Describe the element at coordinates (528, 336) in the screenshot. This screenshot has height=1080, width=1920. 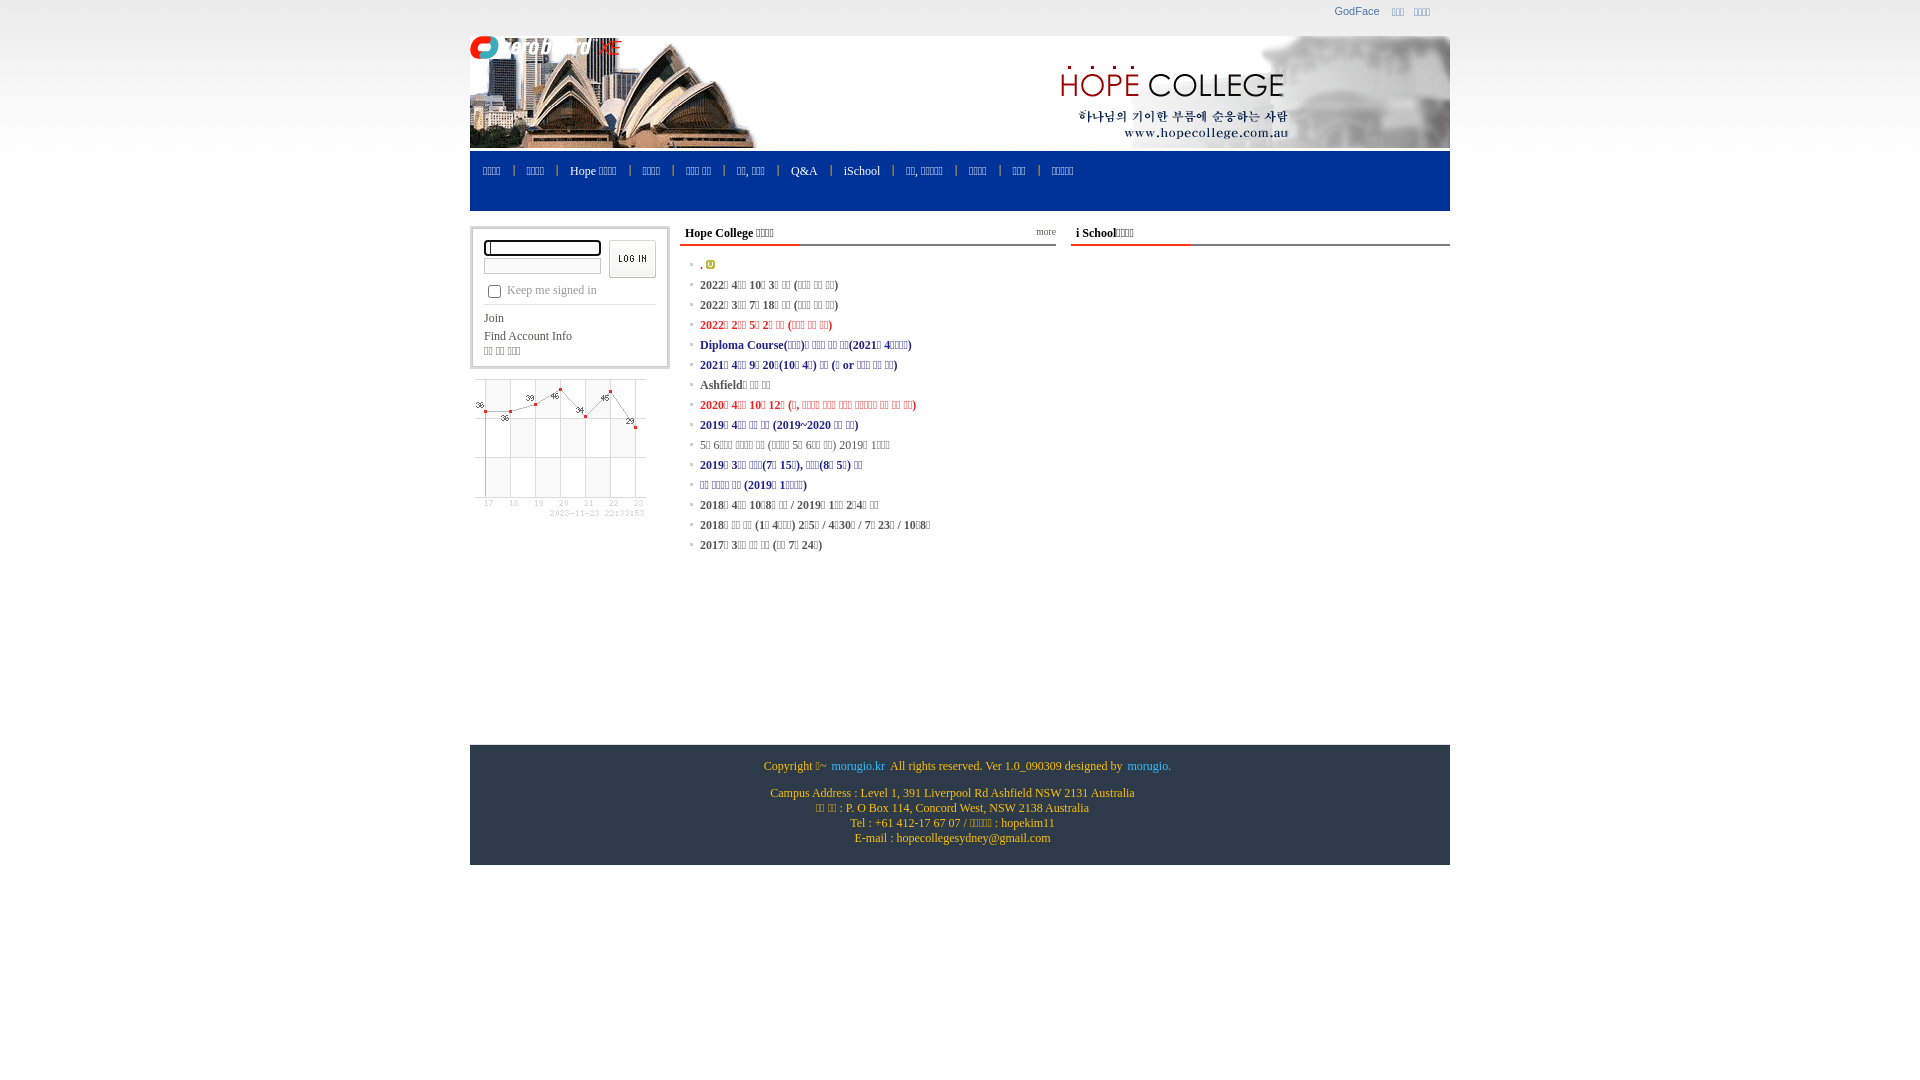
I see `Find Account Info` at that location.